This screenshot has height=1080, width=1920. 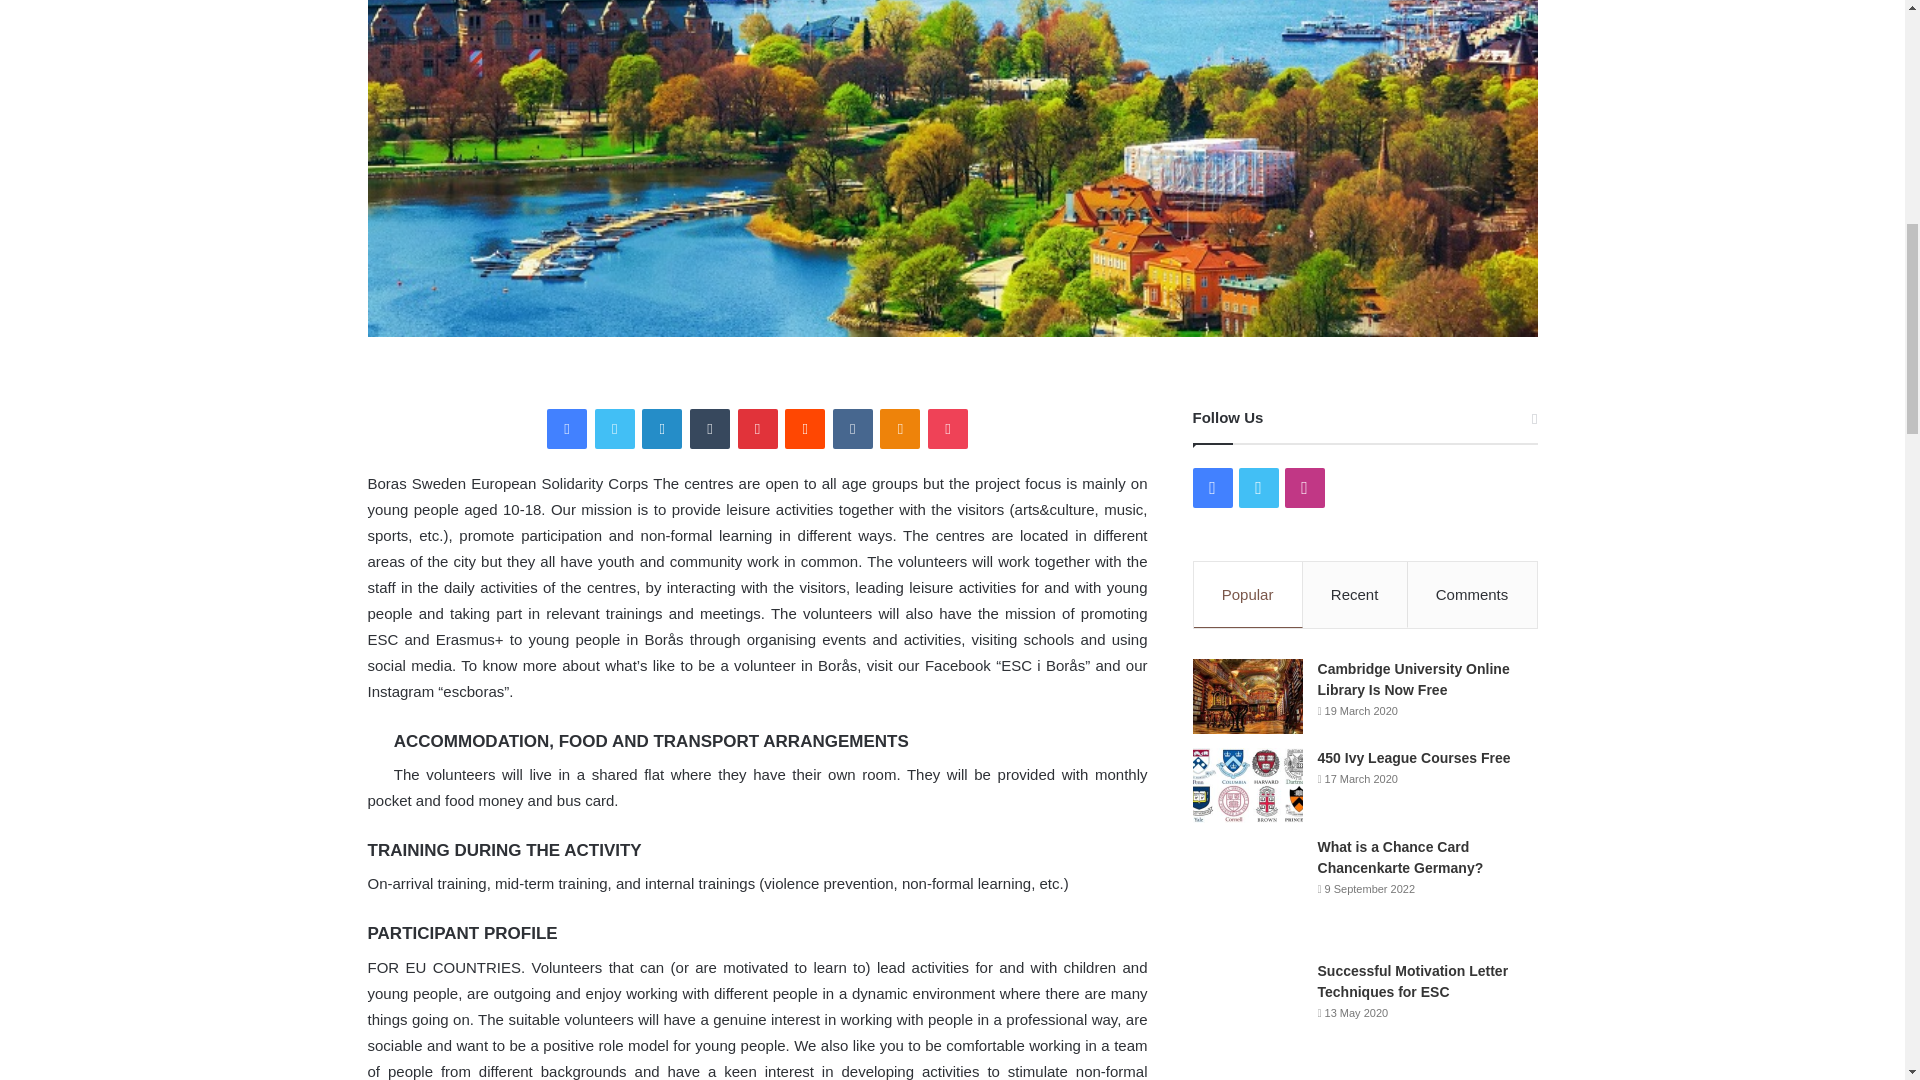 I want to click on Twitter, so click(x=615, y=429).